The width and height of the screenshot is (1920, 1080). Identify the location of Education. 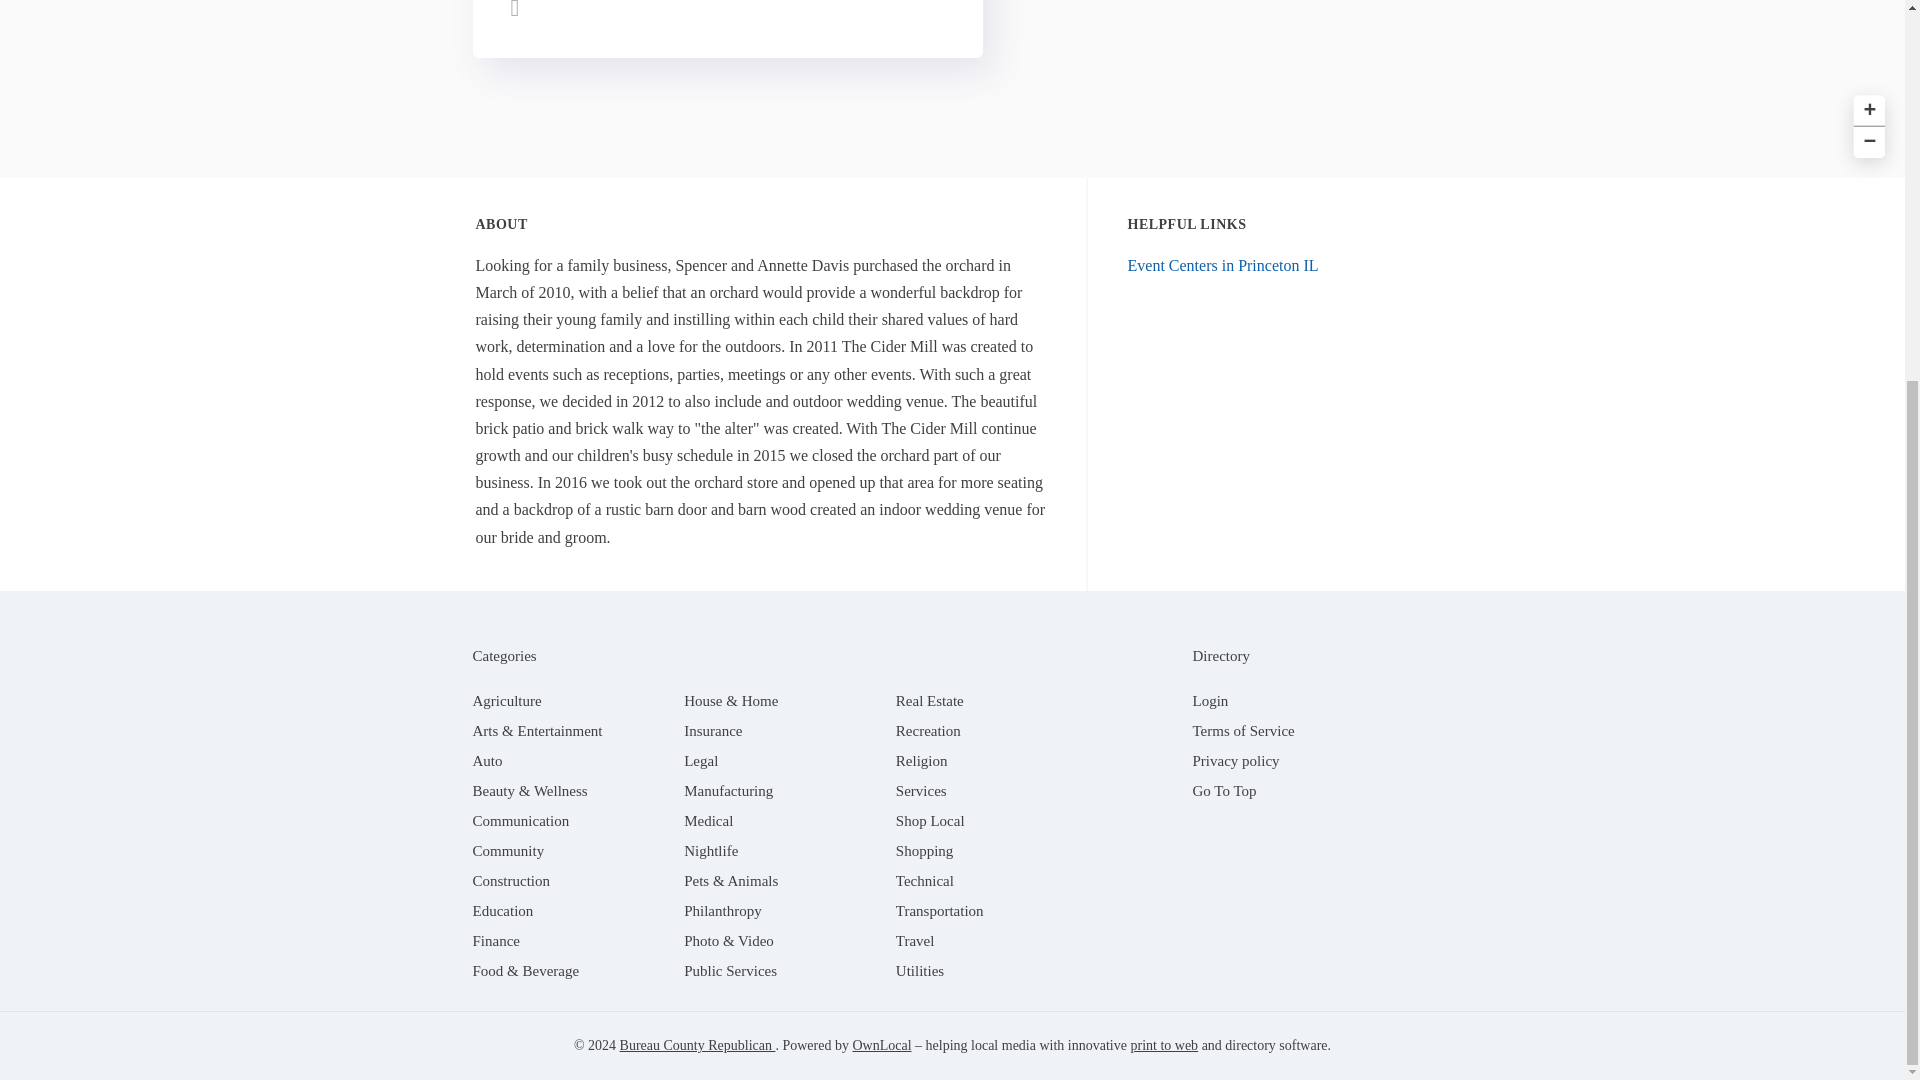
(502, 910).